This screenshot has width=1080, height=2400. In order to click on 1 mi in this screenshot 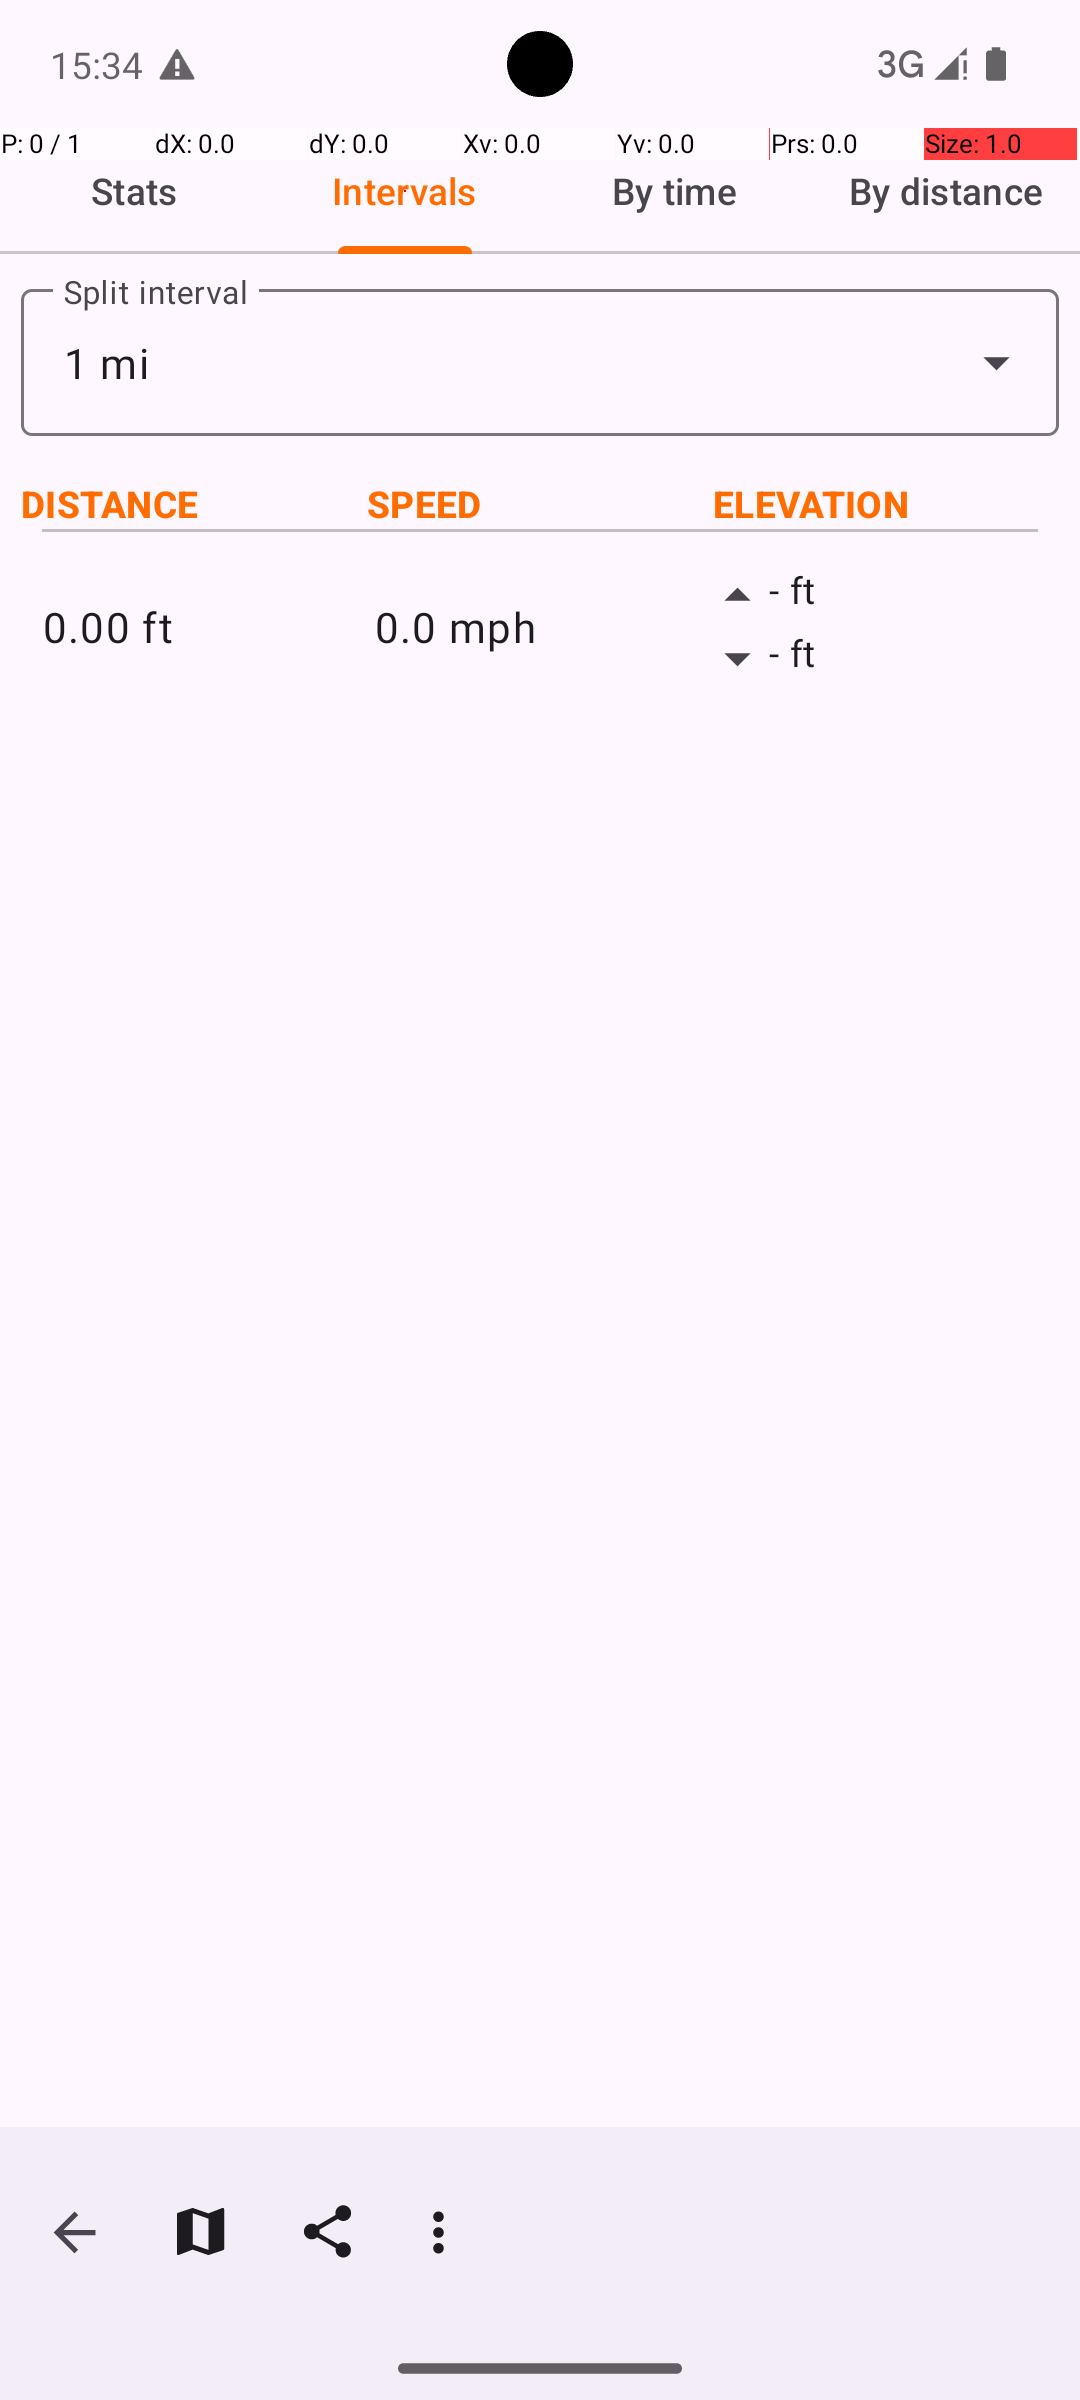, I will do `click(540, 362)`.